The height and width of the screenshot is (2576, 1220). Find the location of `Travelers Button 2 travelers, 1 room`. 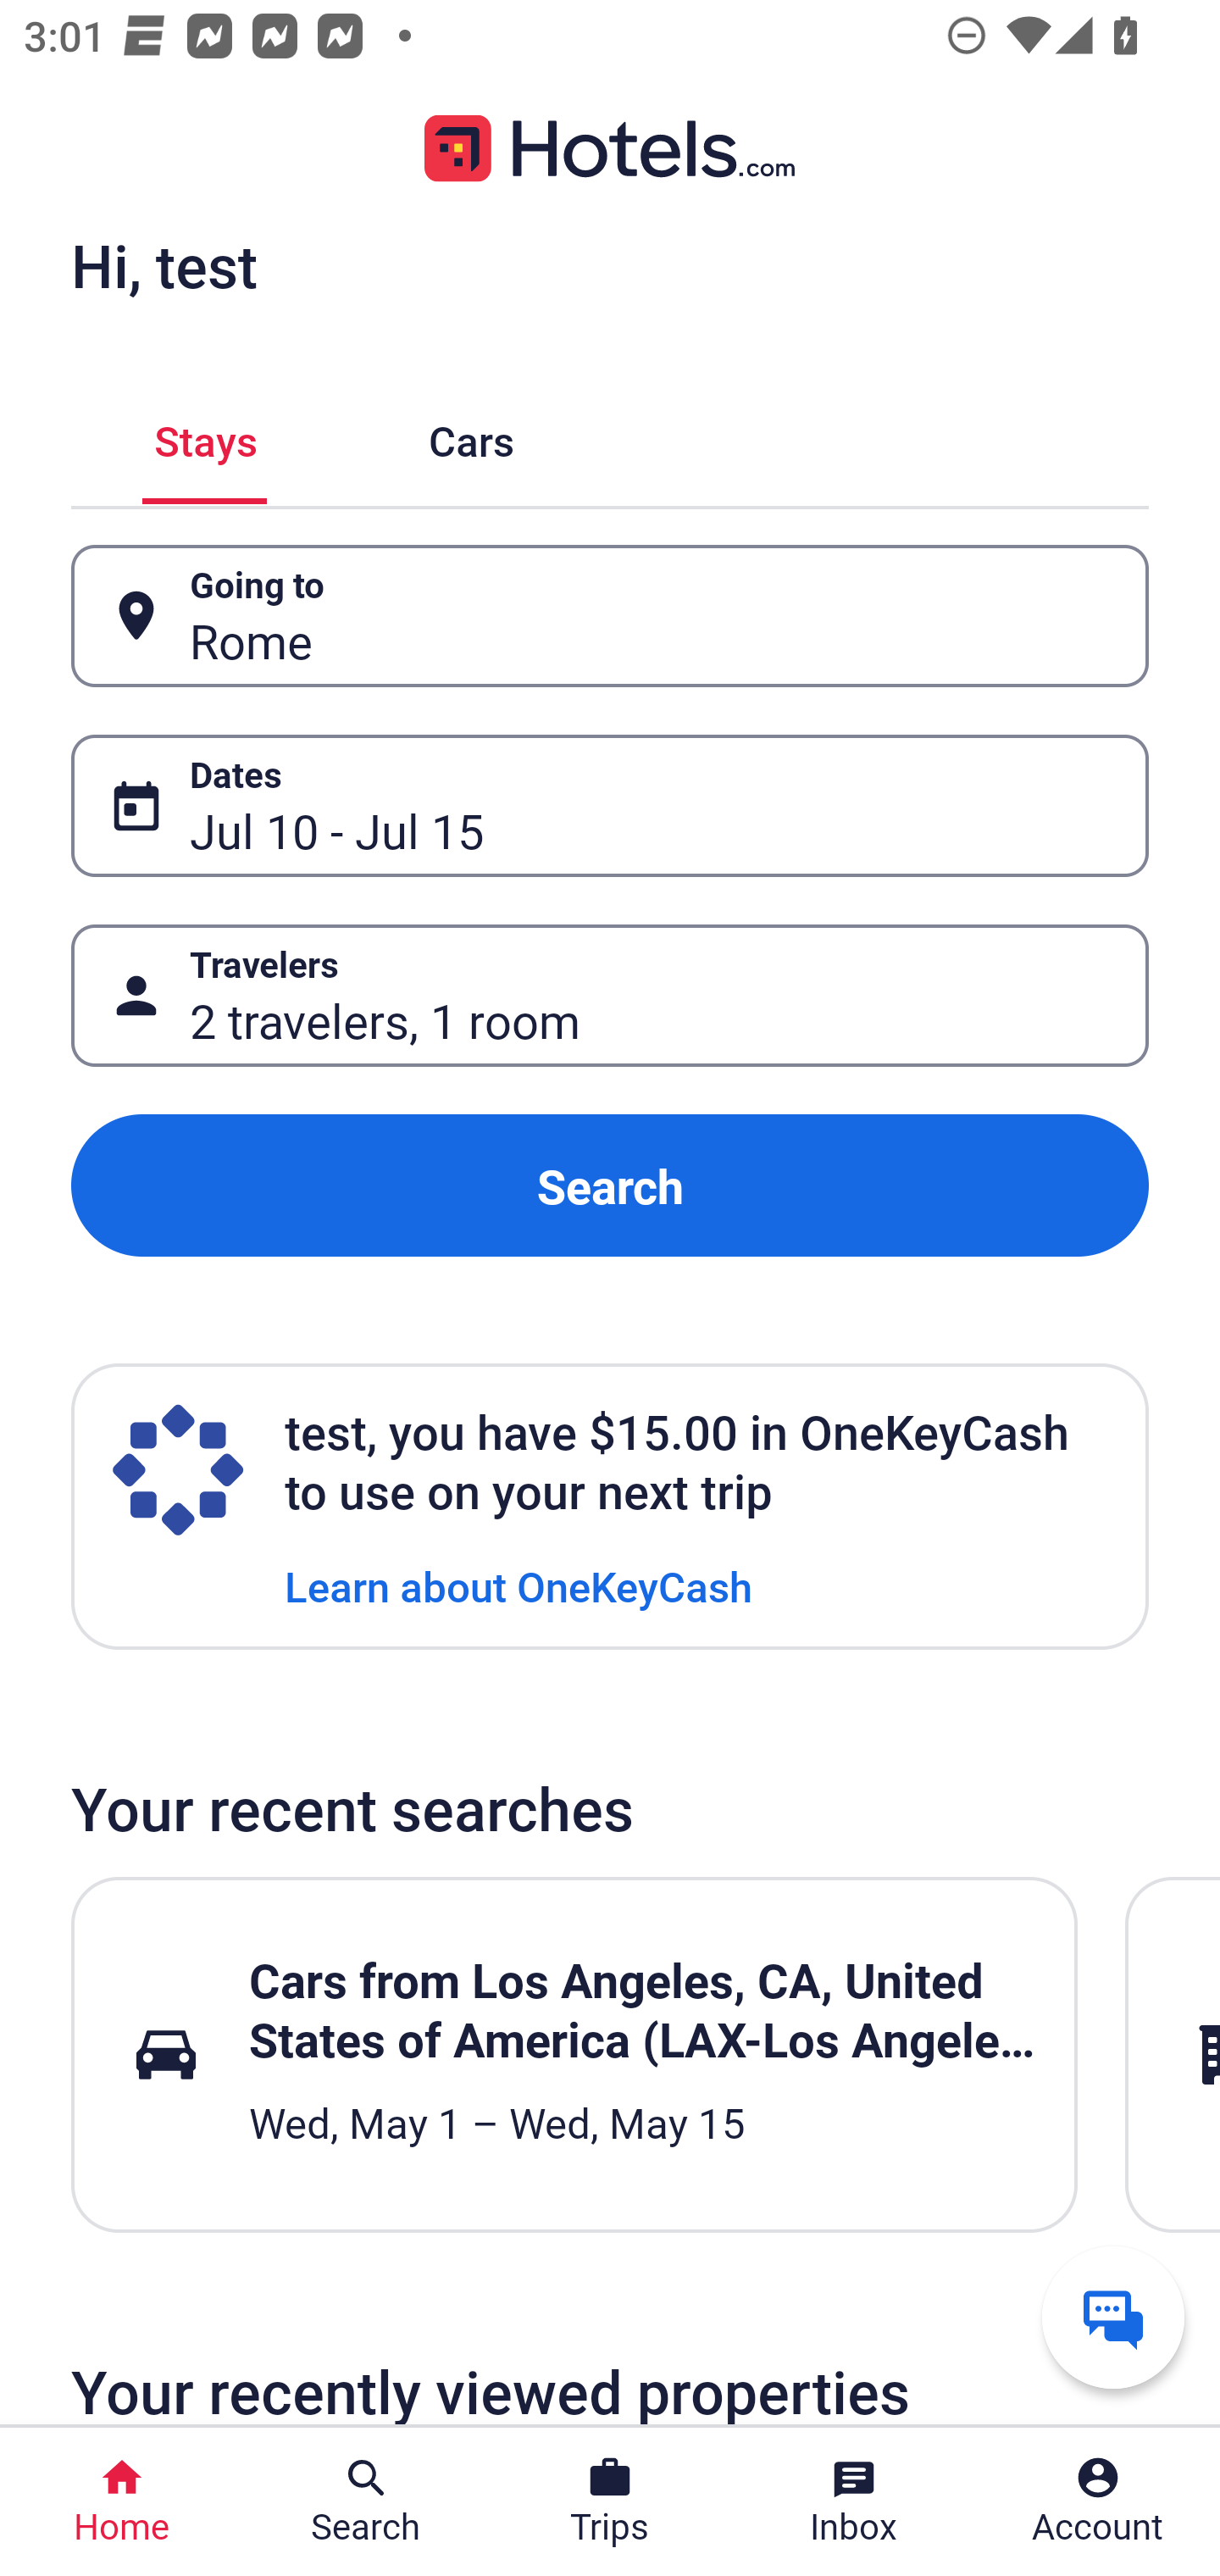

Travelers Button 2 travelers, 1 room is located at coordinates (610, 995).